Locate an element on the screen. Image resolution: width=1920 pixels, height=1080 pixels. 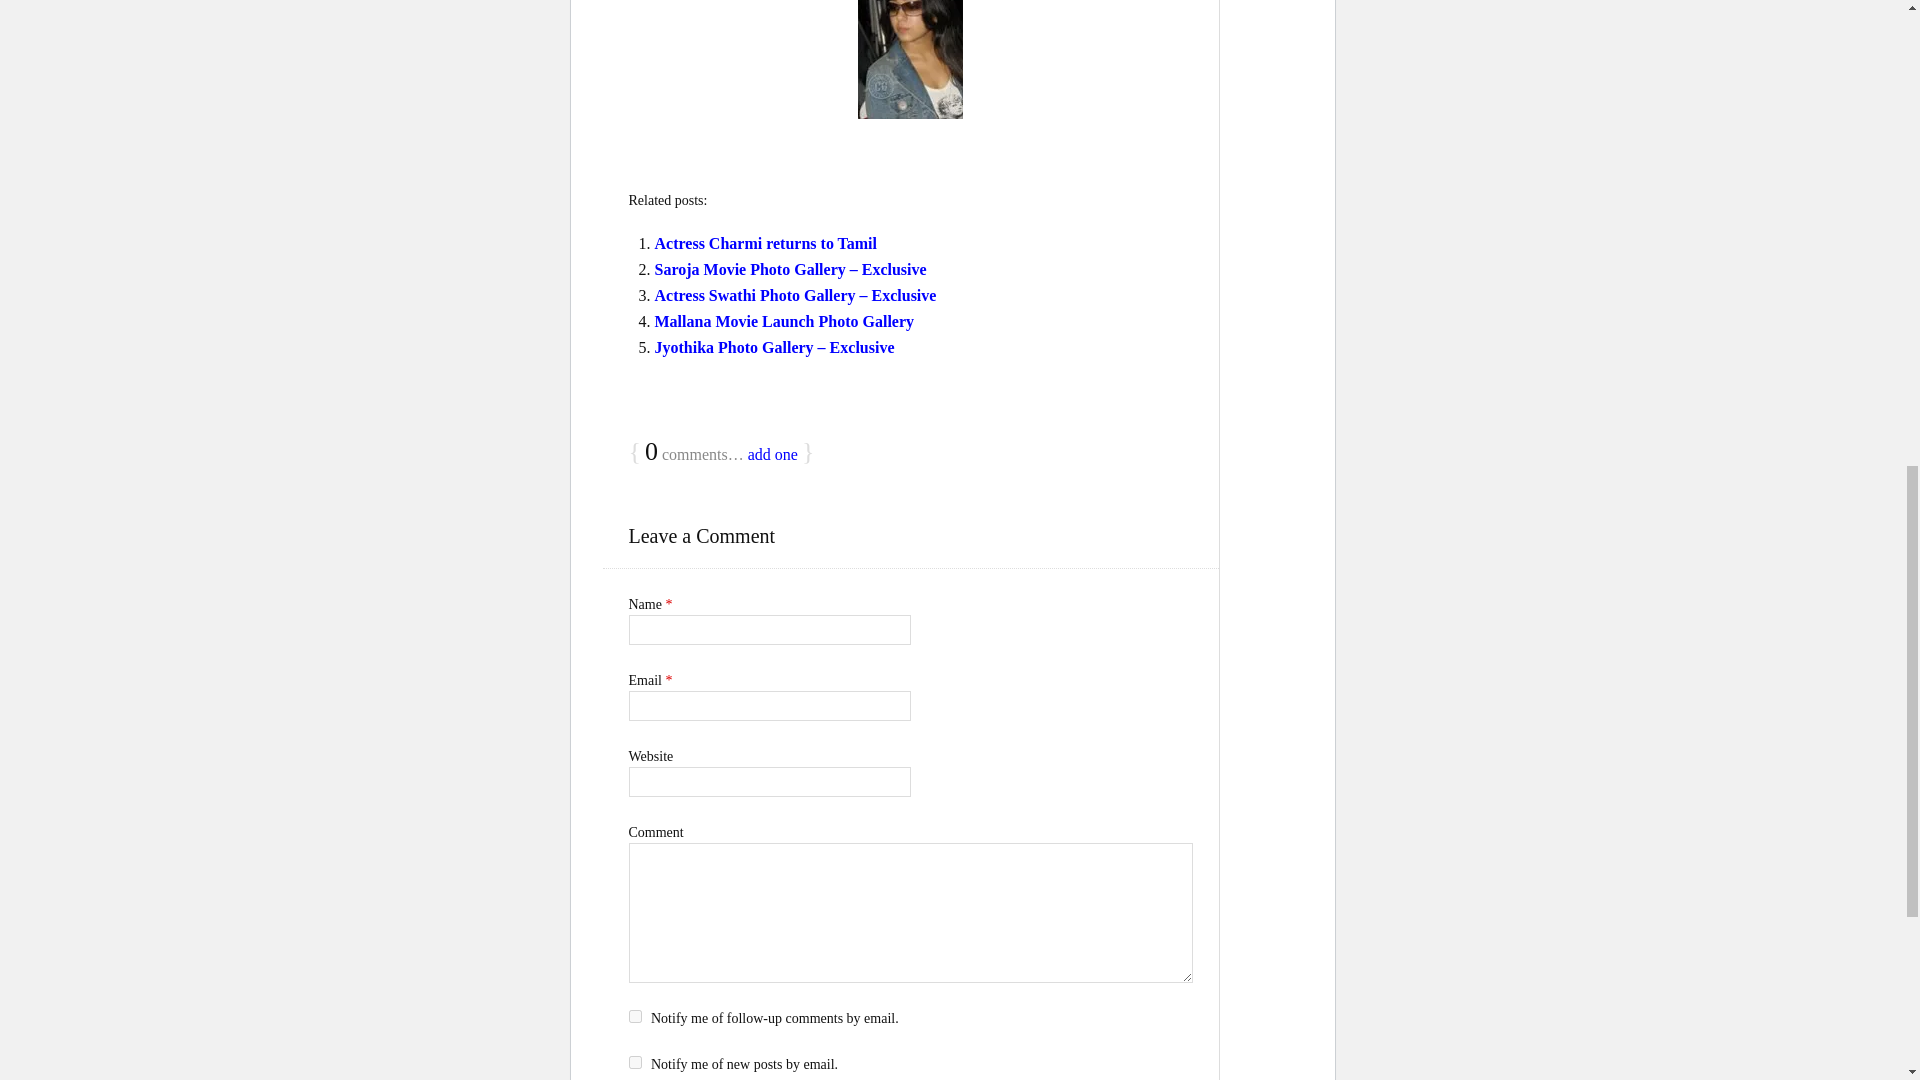
add one is located at coordinates (773, 454).